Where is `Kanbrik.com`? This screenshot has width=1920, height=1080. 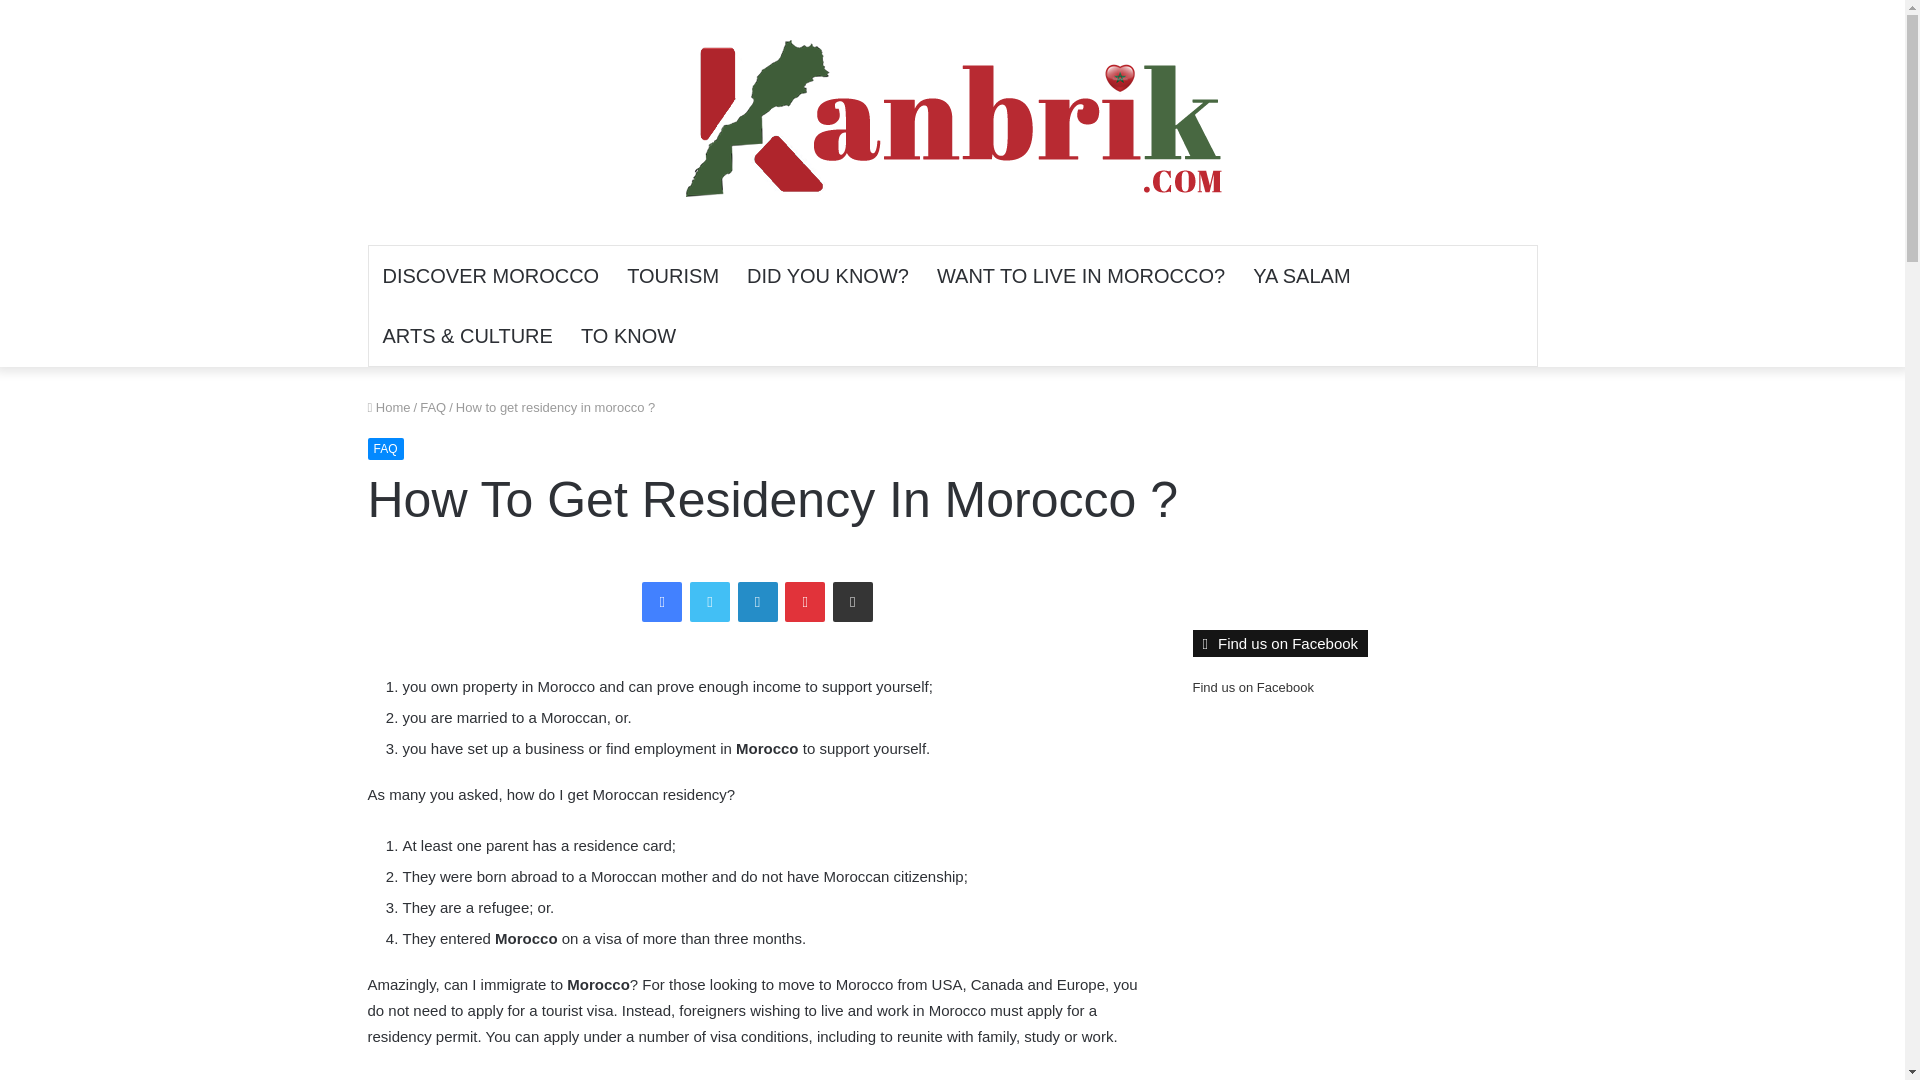
Kanbrik.com is located at coordinates (952, 122).